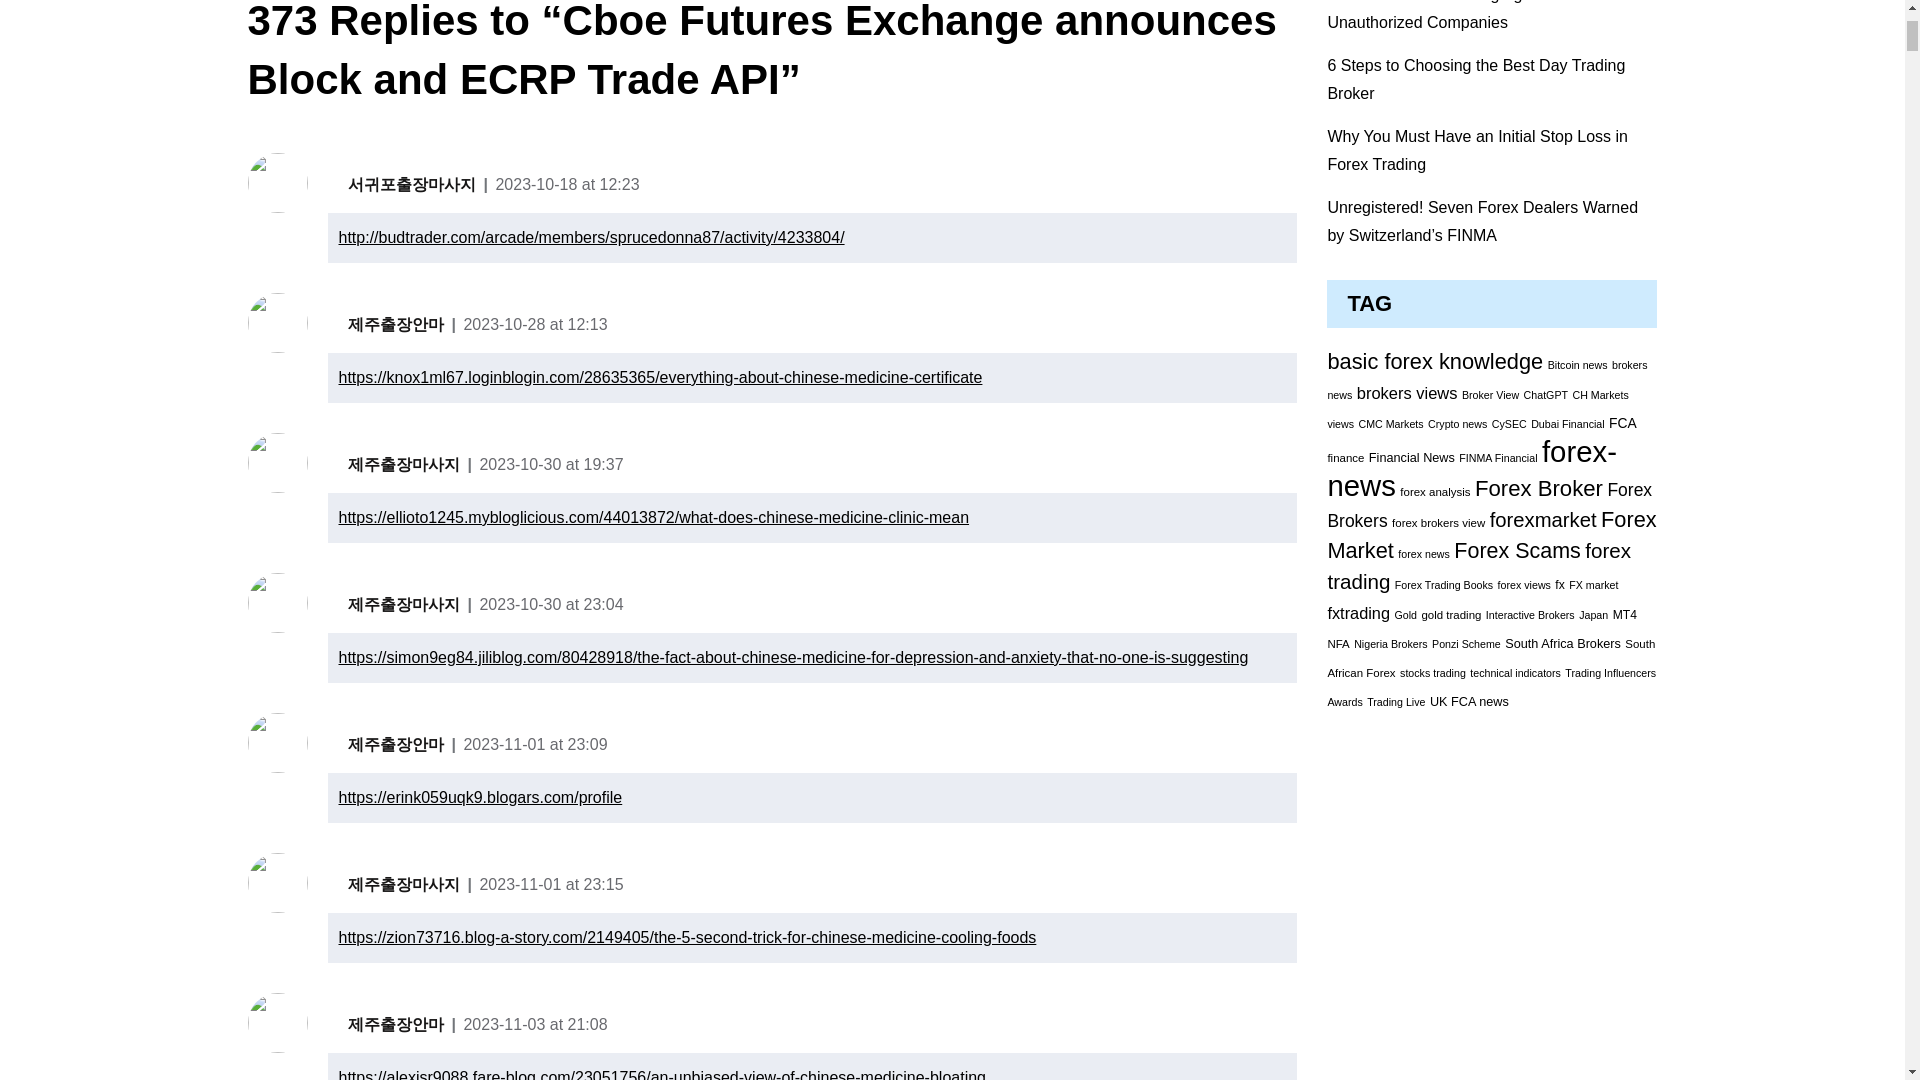 This screenshot has width=1920, height=1080. Describe the element at coordinates (534, 744) in the screenshot. I see `2023-11-01 at 23:09` at that location.